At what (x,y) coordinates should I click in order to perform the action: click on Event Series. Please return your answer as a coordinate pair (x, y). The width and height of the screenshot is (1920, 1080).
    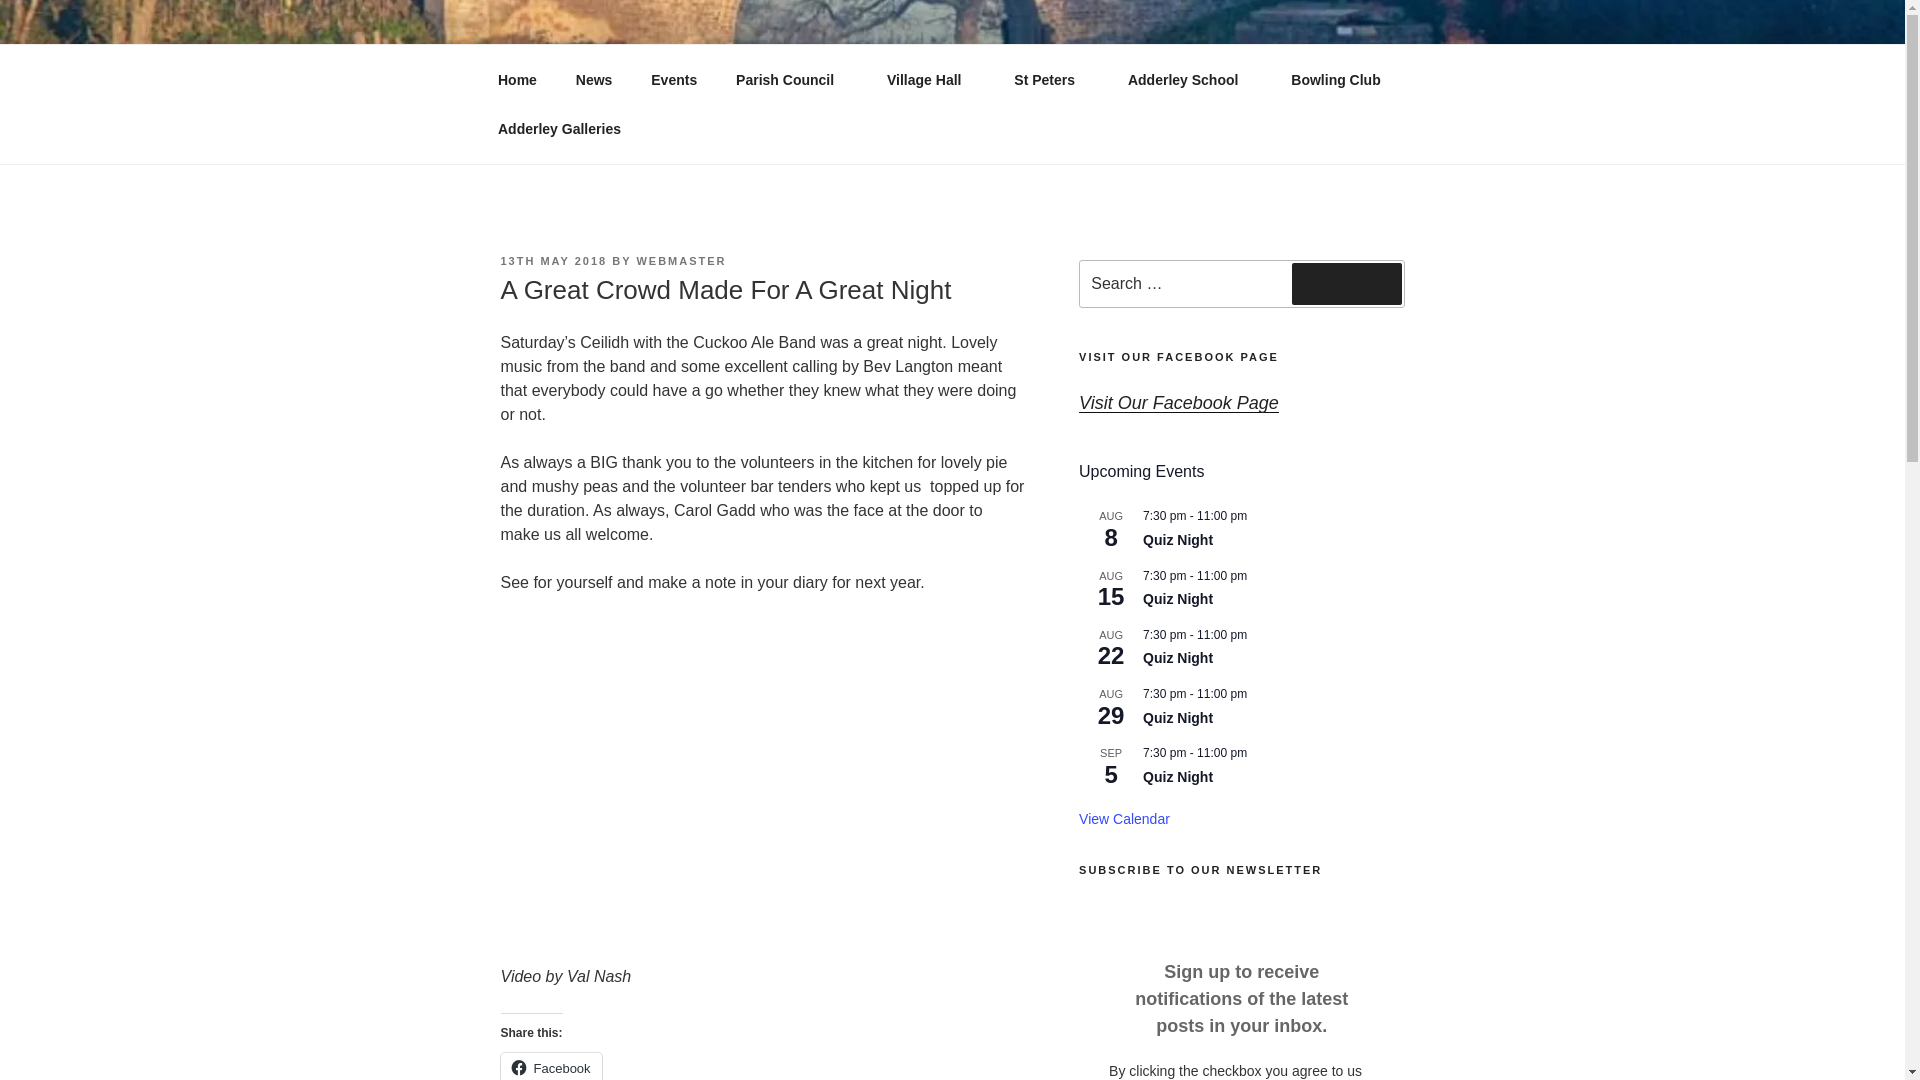
    Looking at the image, I should click on (1256, 576).